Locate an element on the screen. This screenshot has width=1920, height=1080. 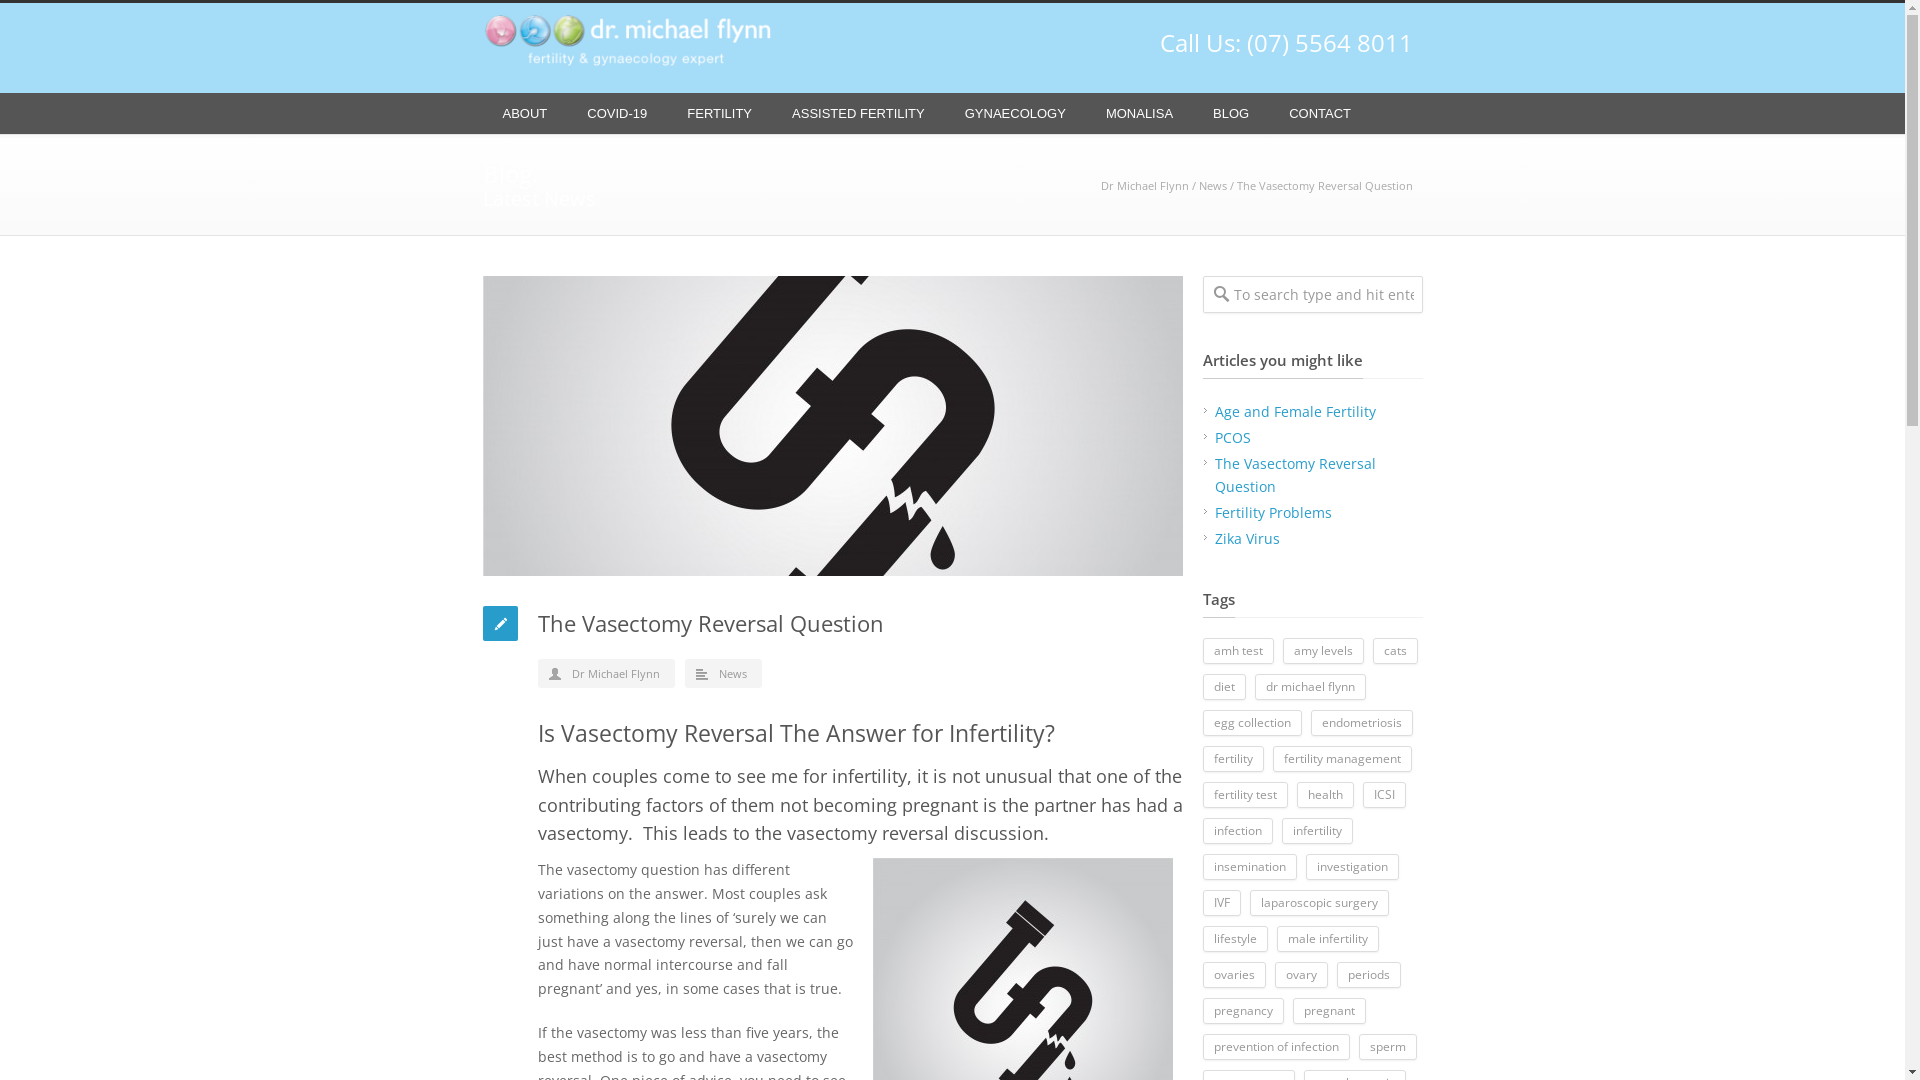
fertility is located at coordinates (1232, 759).